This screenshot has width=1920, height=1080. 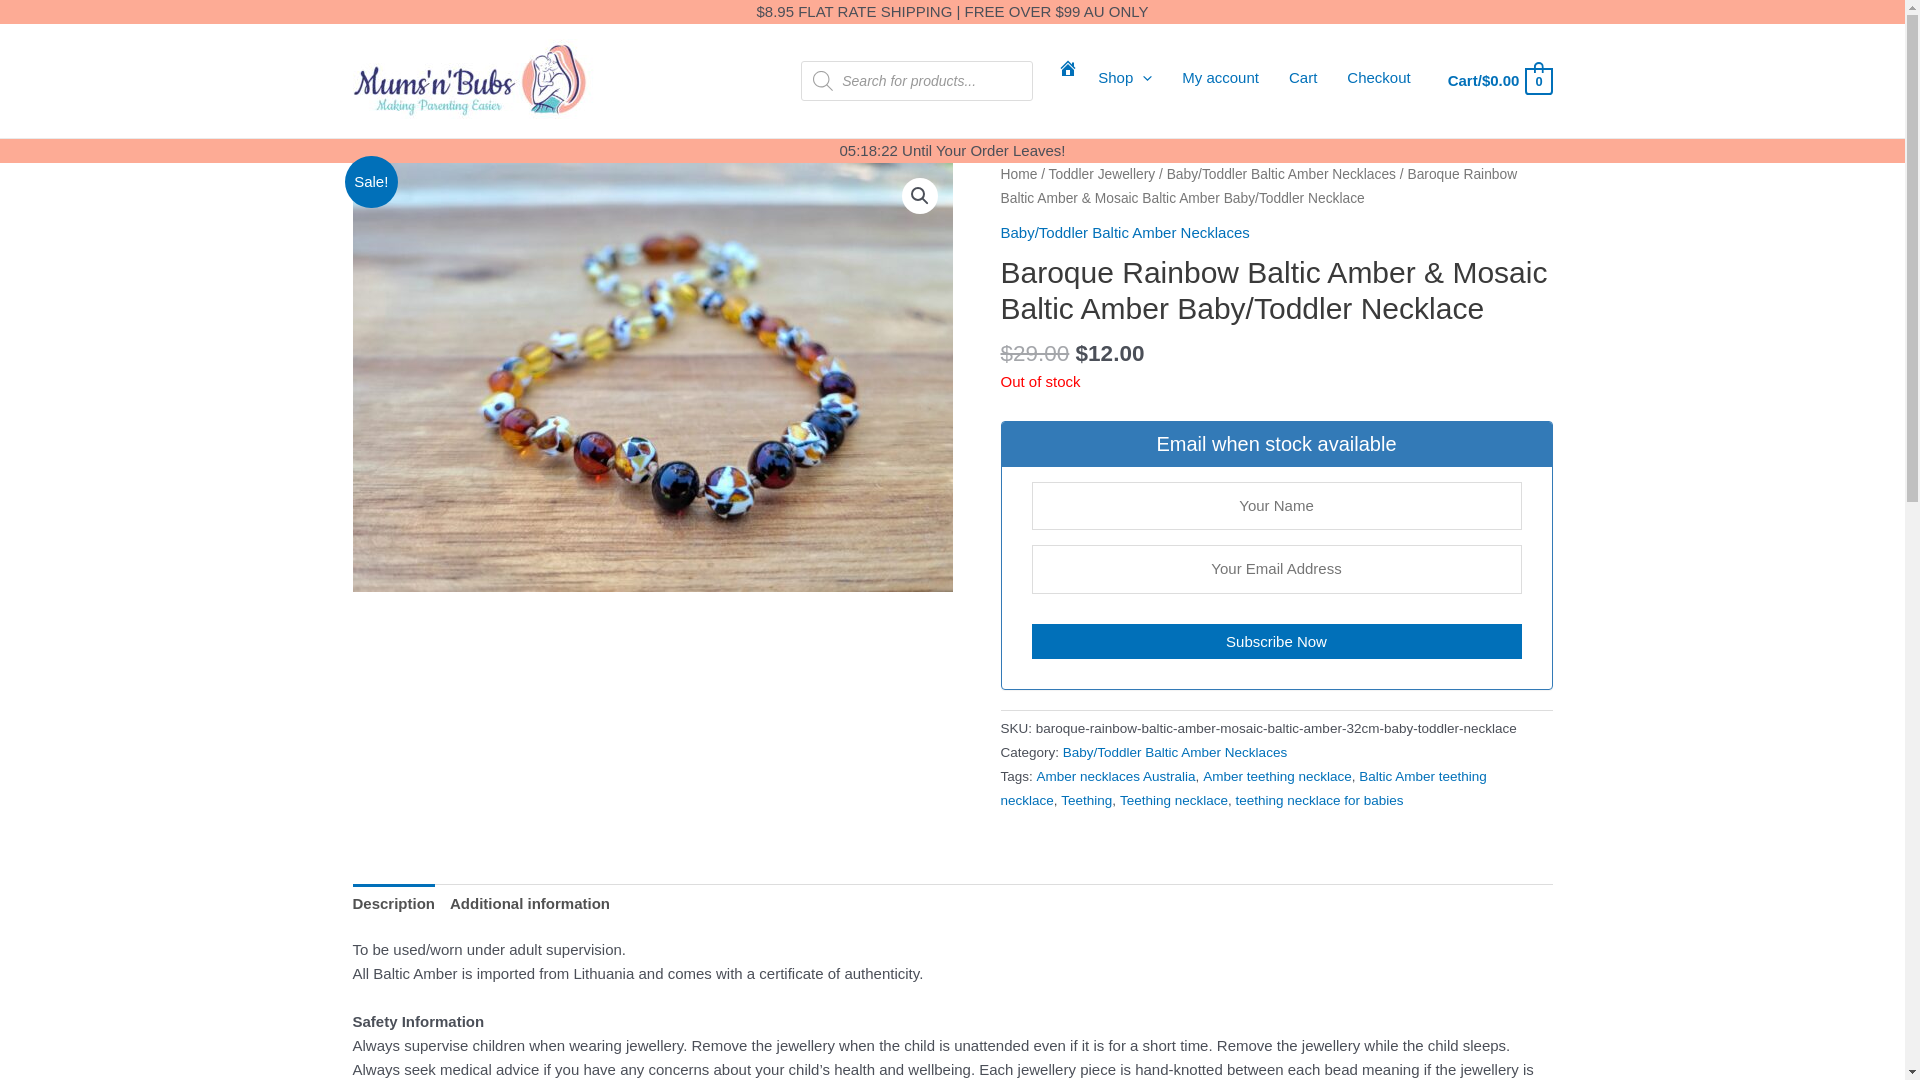 What do you see at coordinates (1500, 82) in the screenshot?
I see `Cart/$0.00
0` at bounding box center [1500, 82].